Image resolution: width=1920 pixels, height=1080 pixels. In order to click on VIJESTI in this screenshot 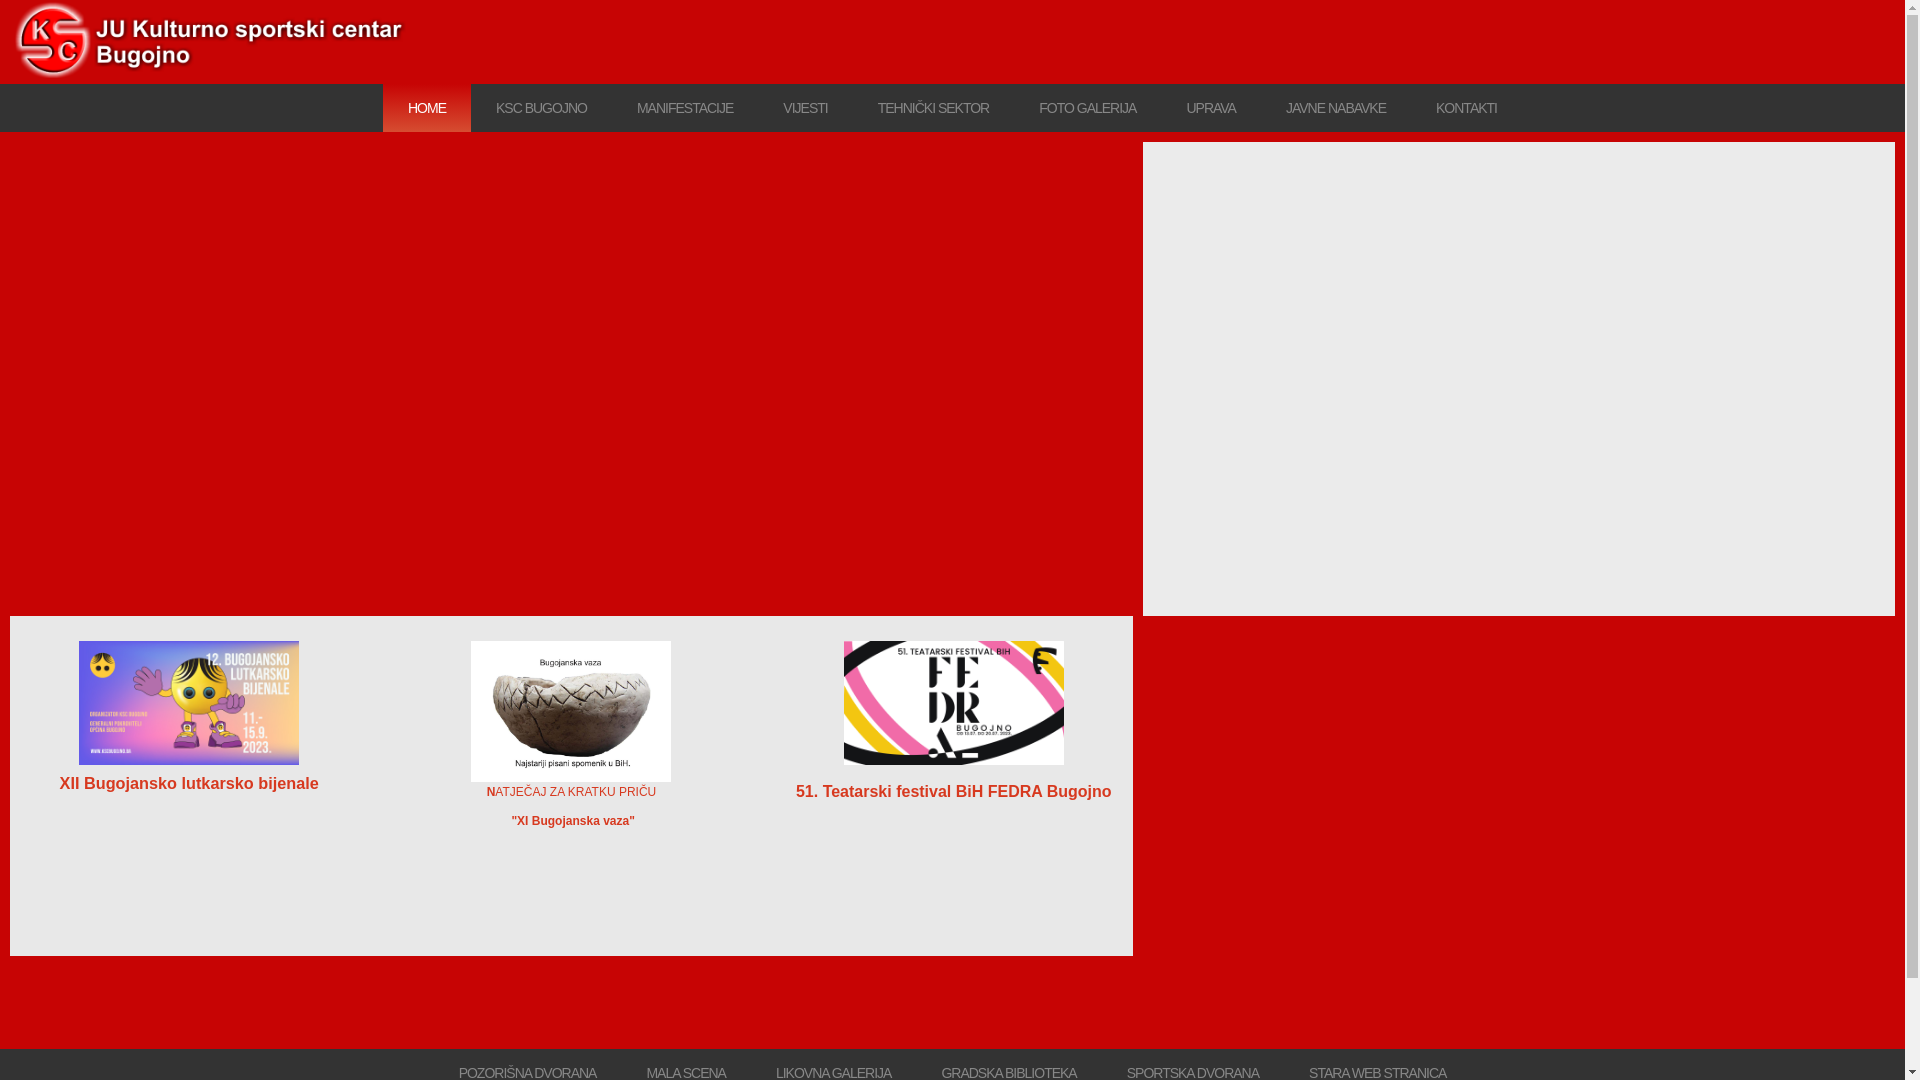, I will do `click(805, 108)`.